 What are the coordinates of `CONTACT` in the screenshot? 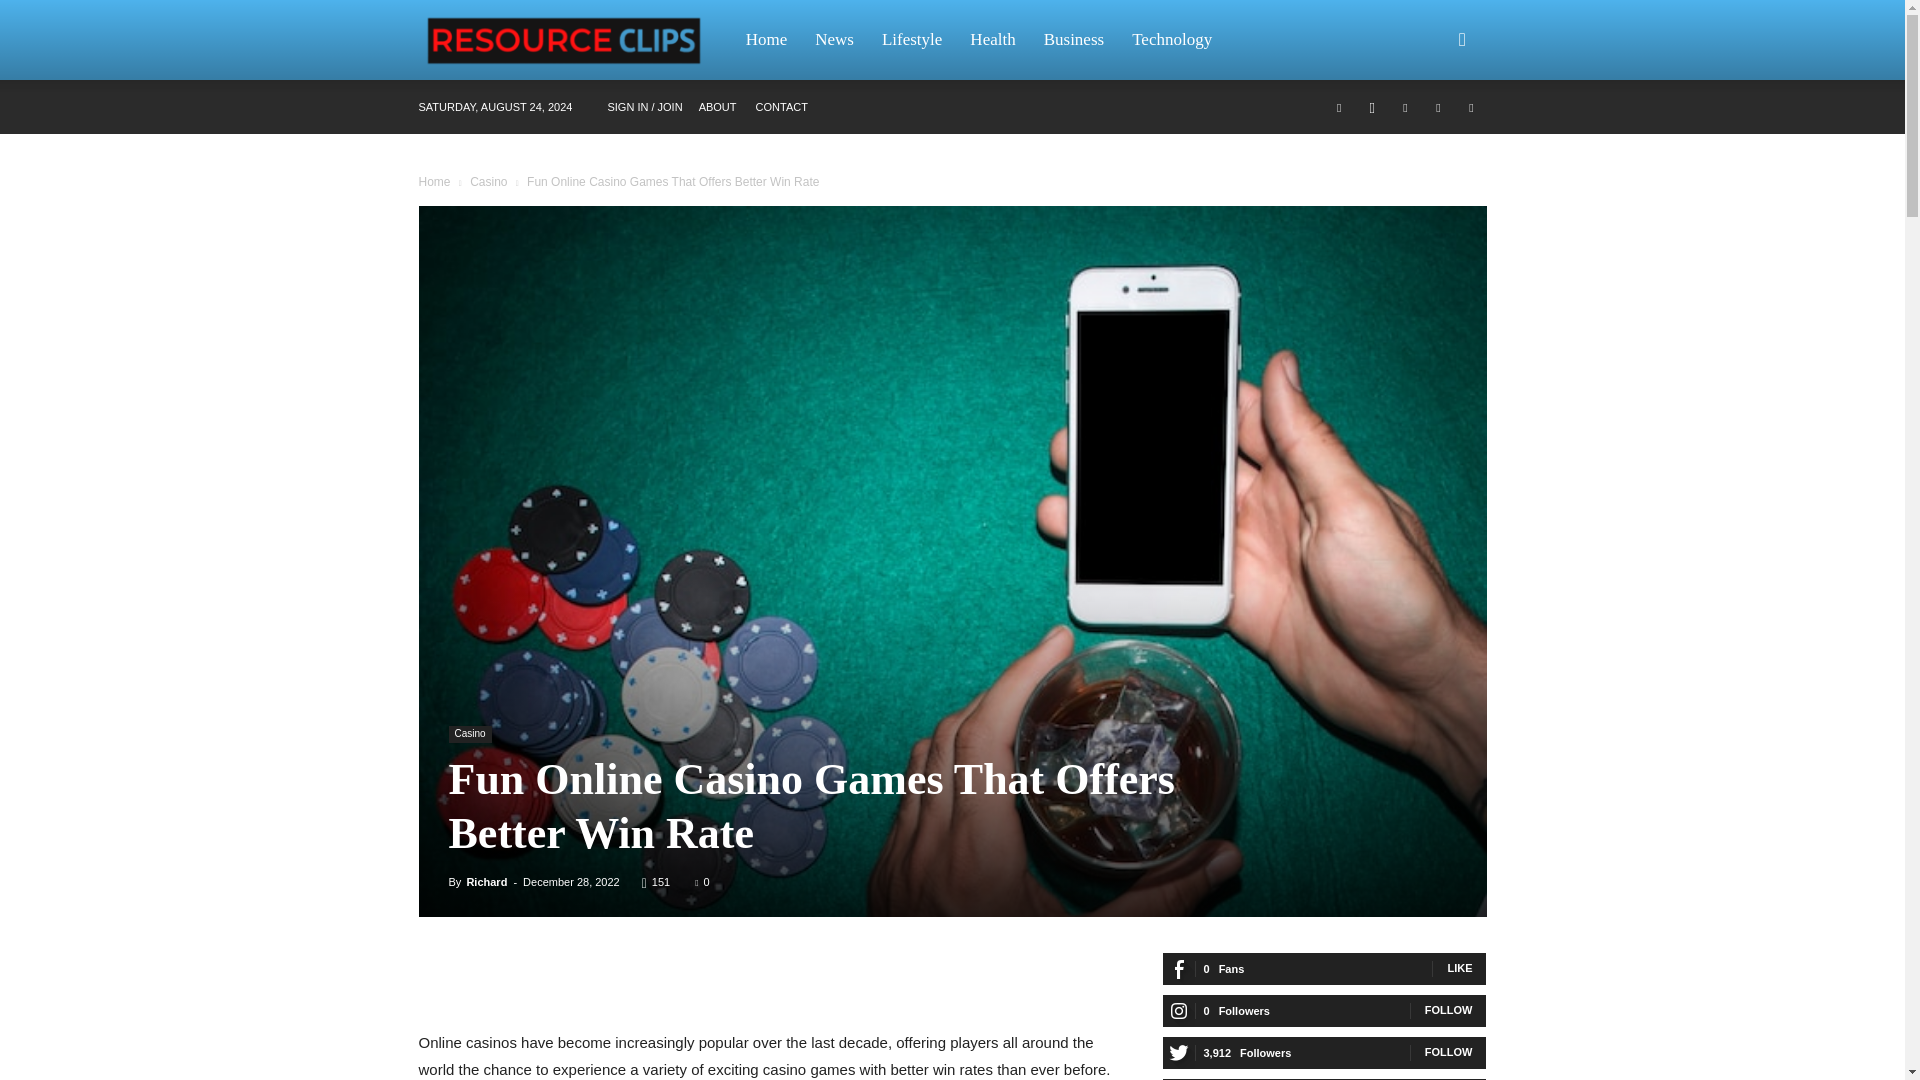 It's located at (782, 107).